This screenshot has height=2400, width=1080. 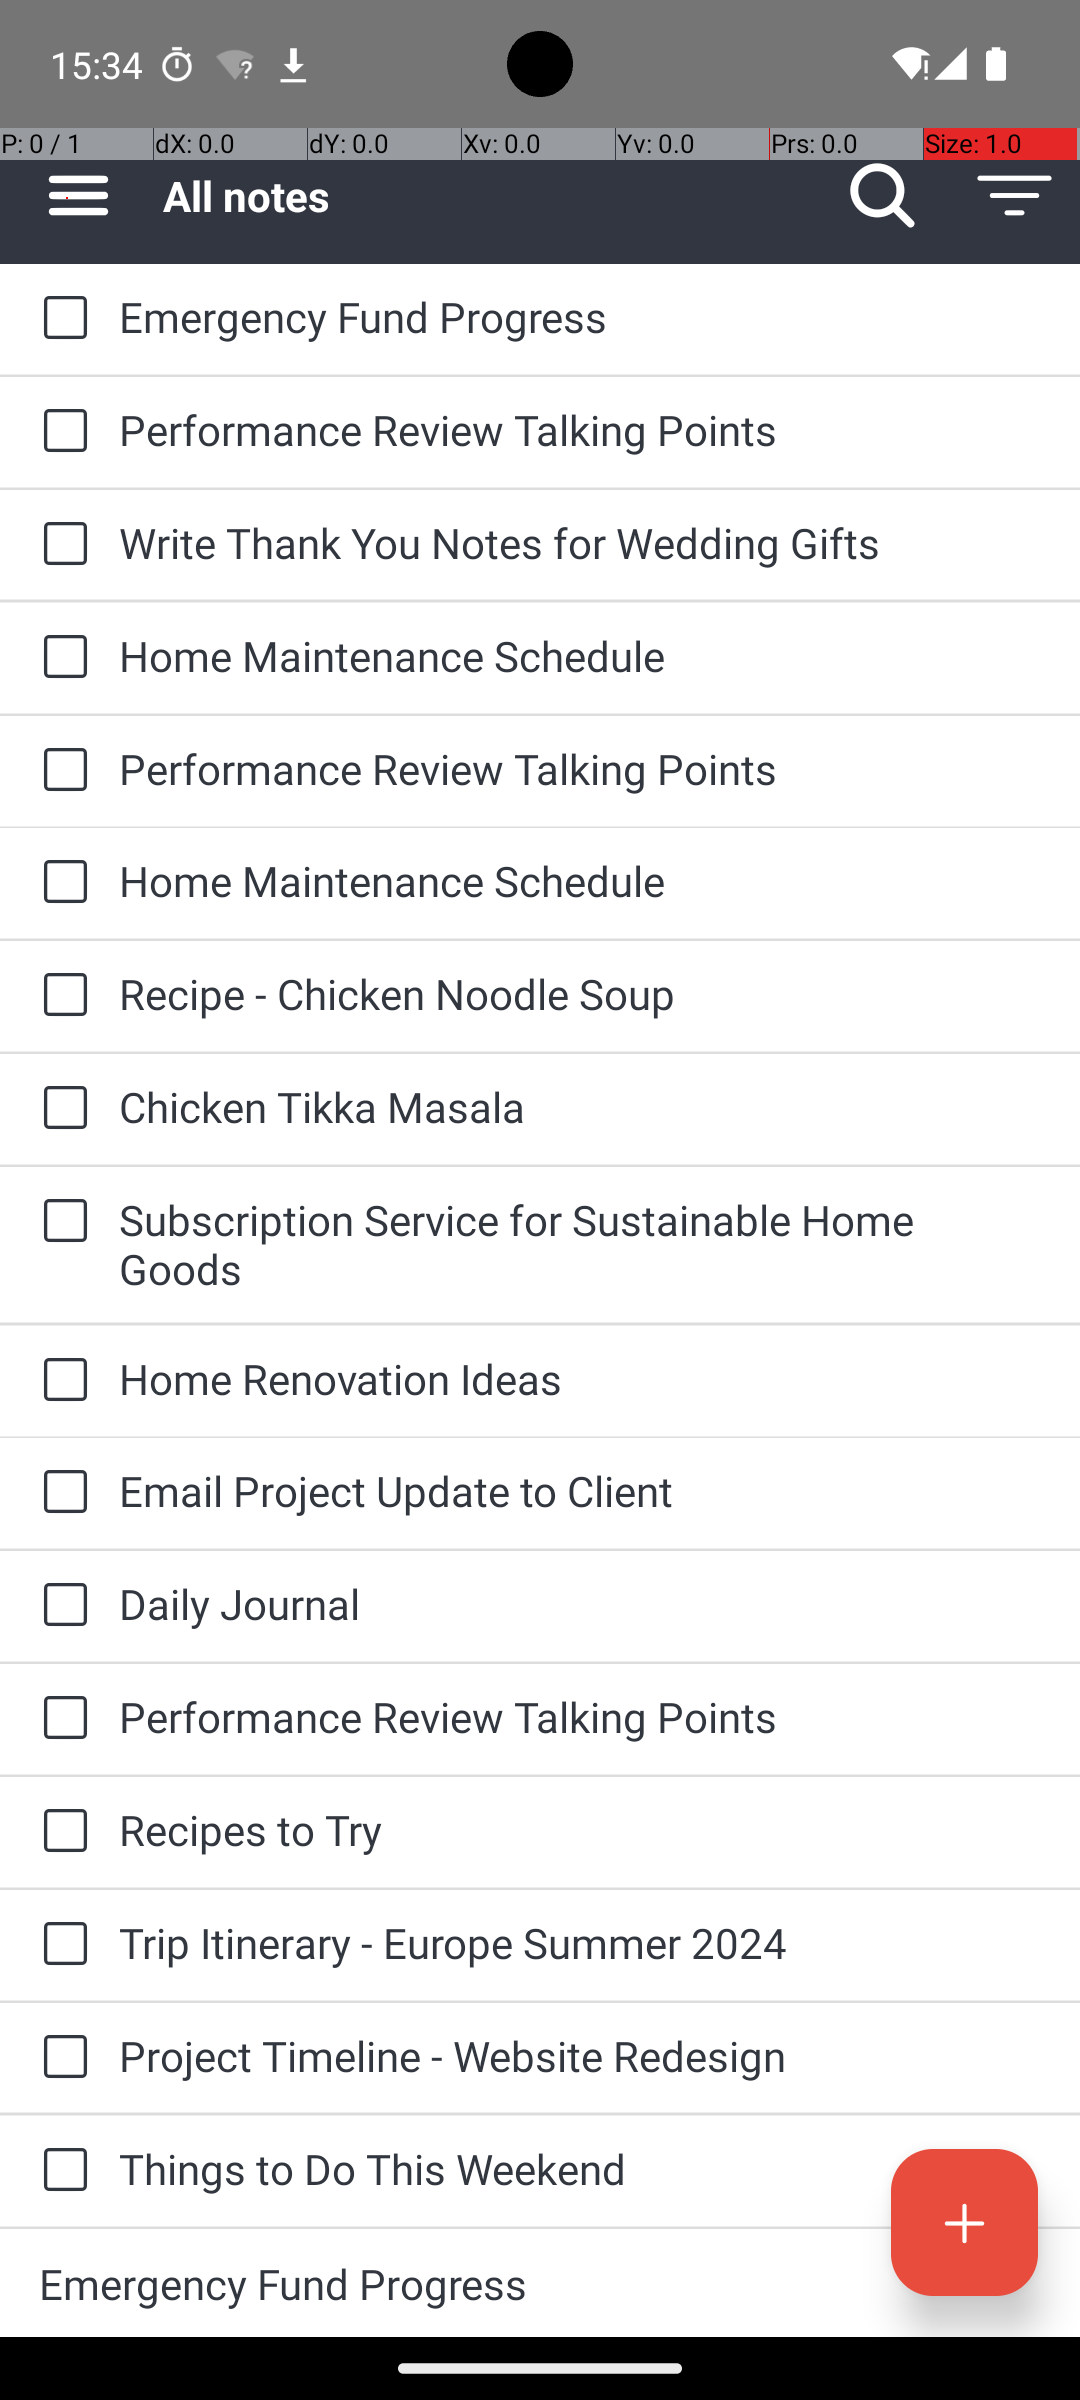 I want to click on to-do: Performance Review Talking Points, so click(x=60, y=432).